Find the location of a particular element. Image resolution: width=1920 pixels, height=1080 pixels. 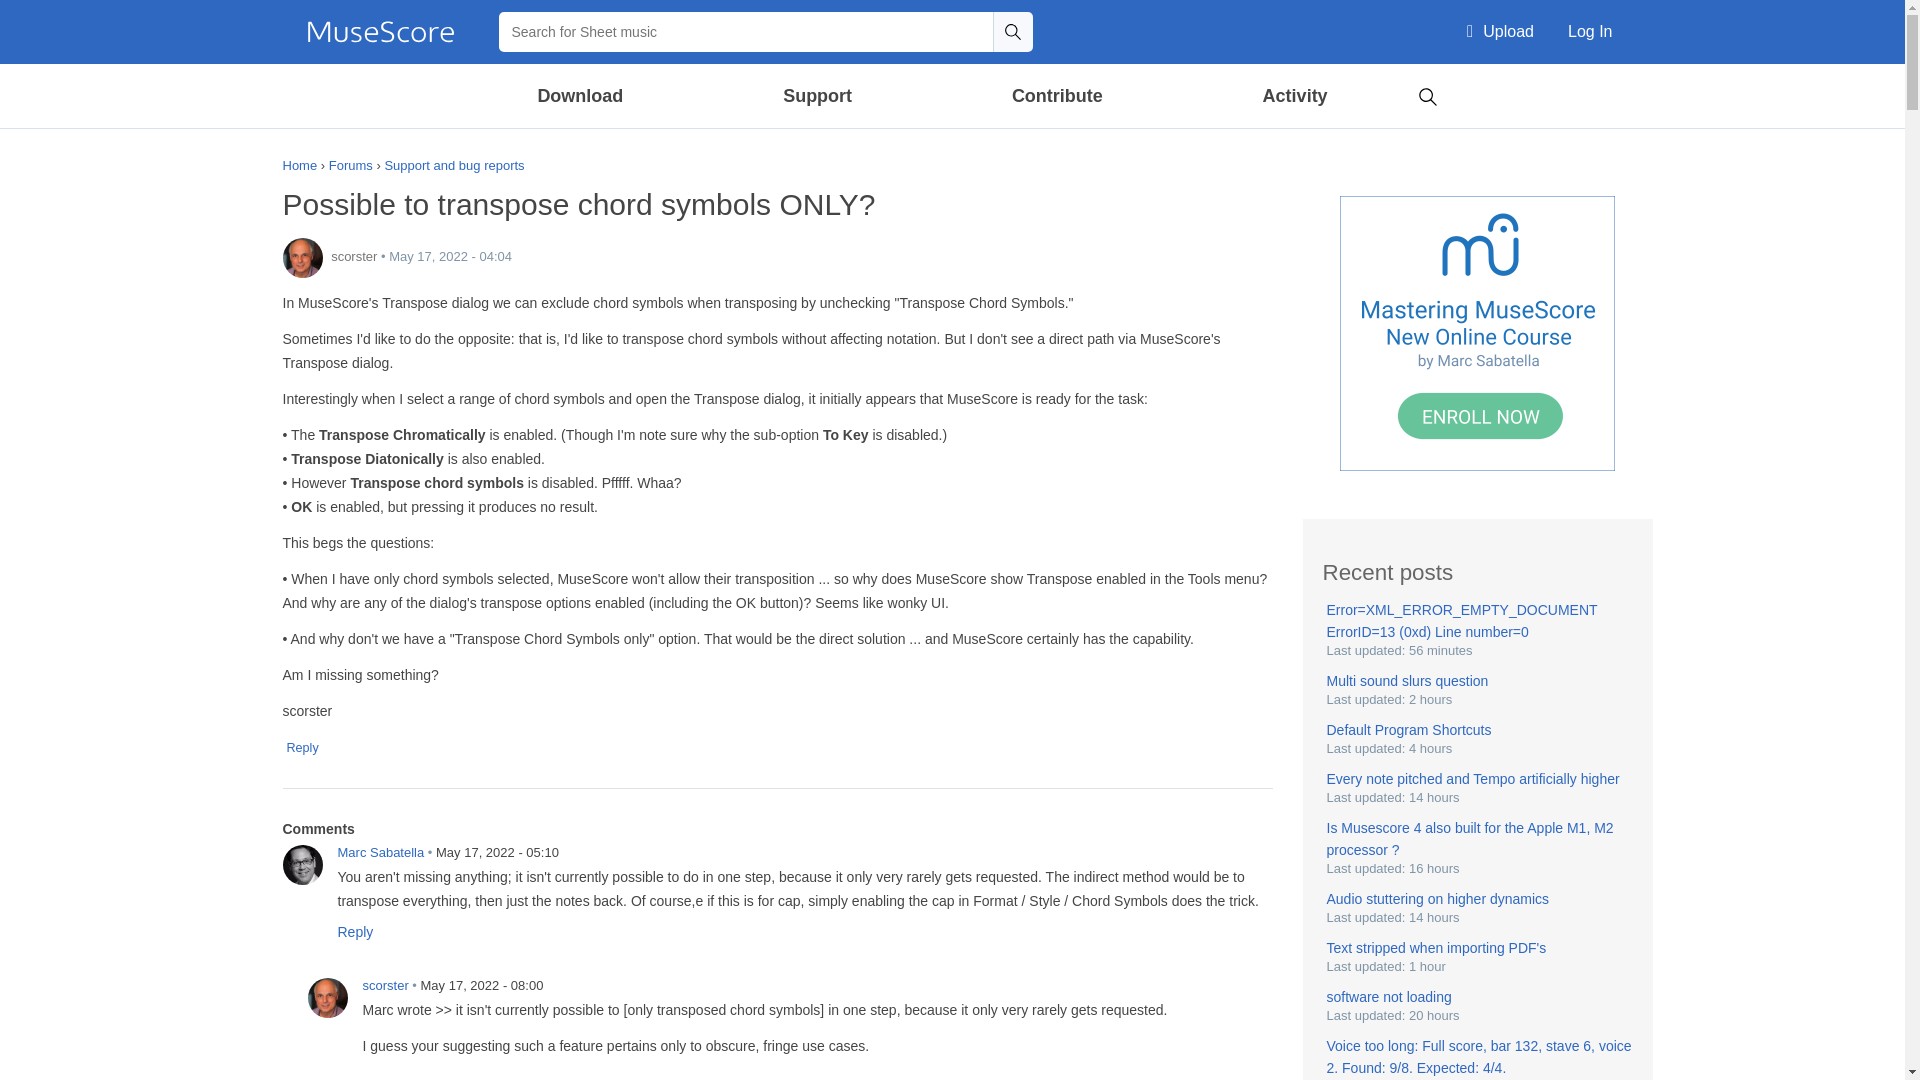

Search is located at coordinates (1427, 94).